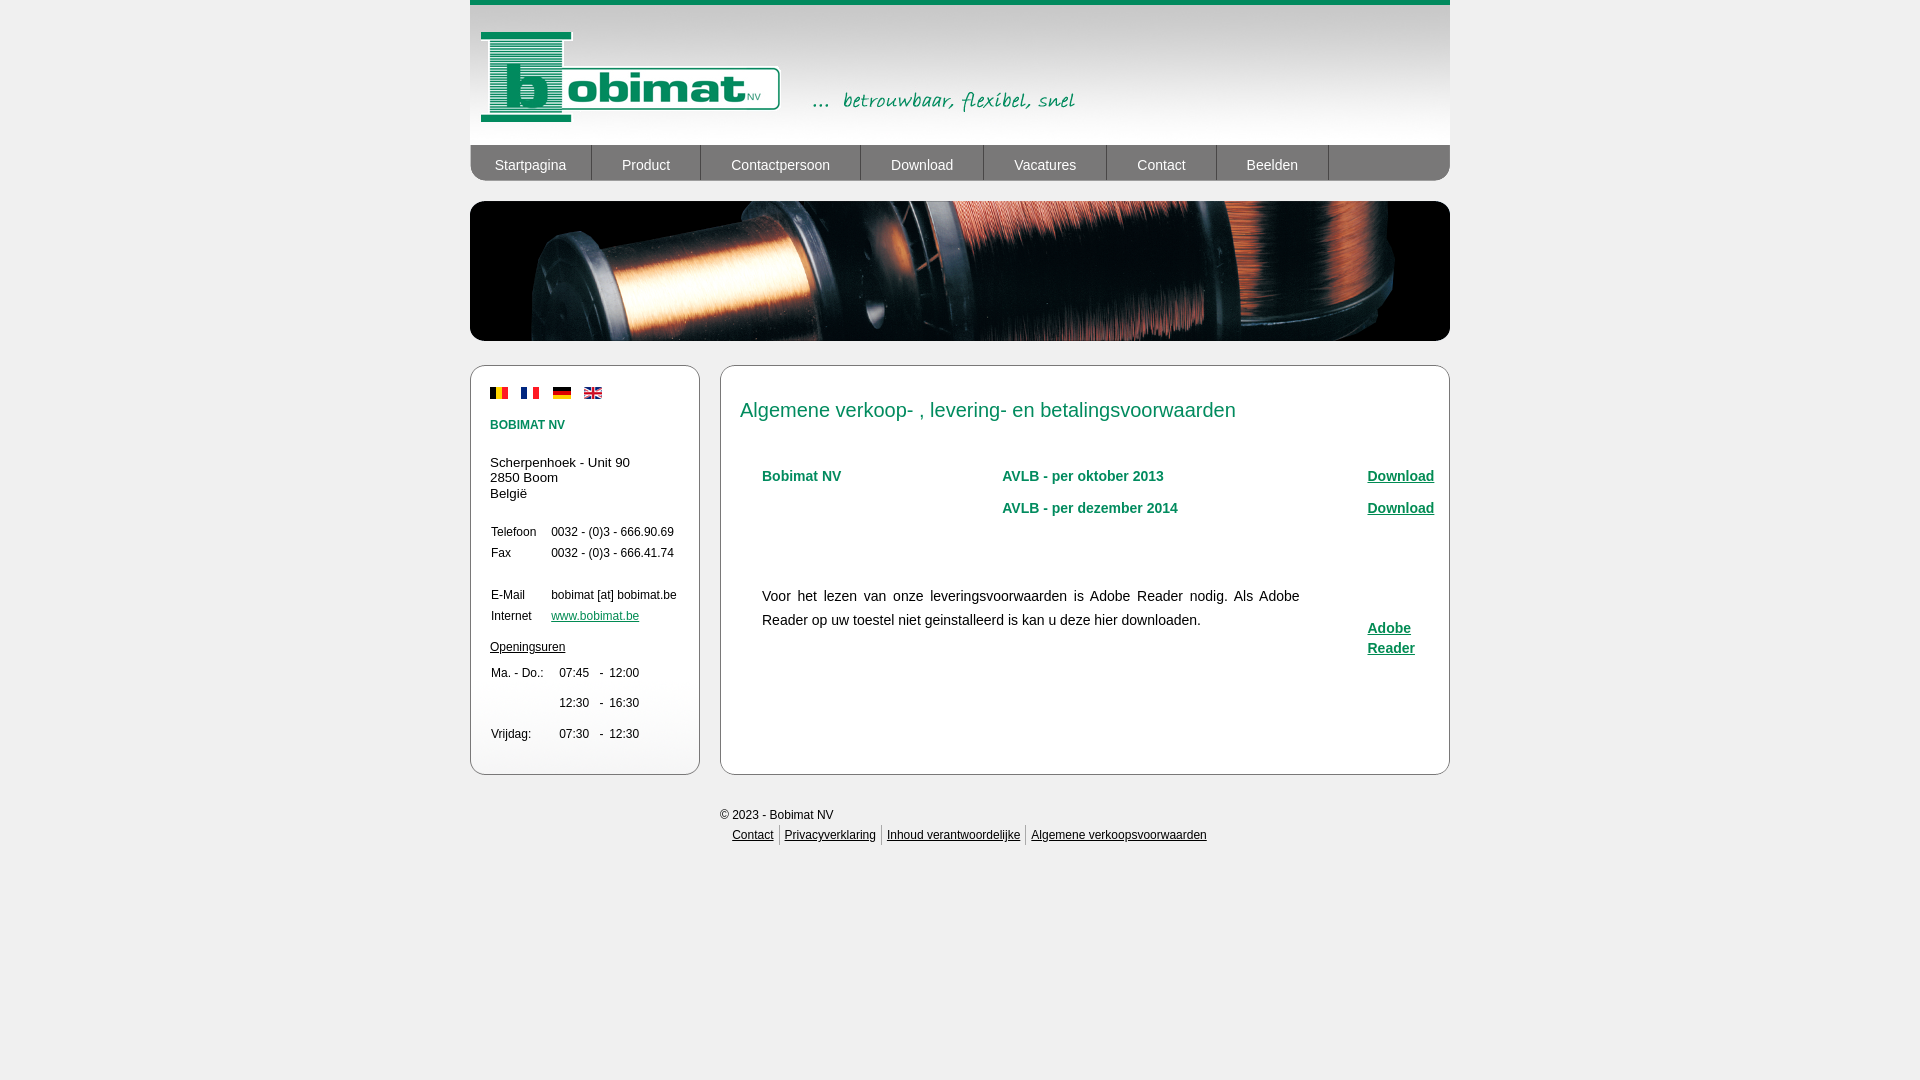 The image size is (1920, 1080). I want to click on English (UK), so click(593, 393).